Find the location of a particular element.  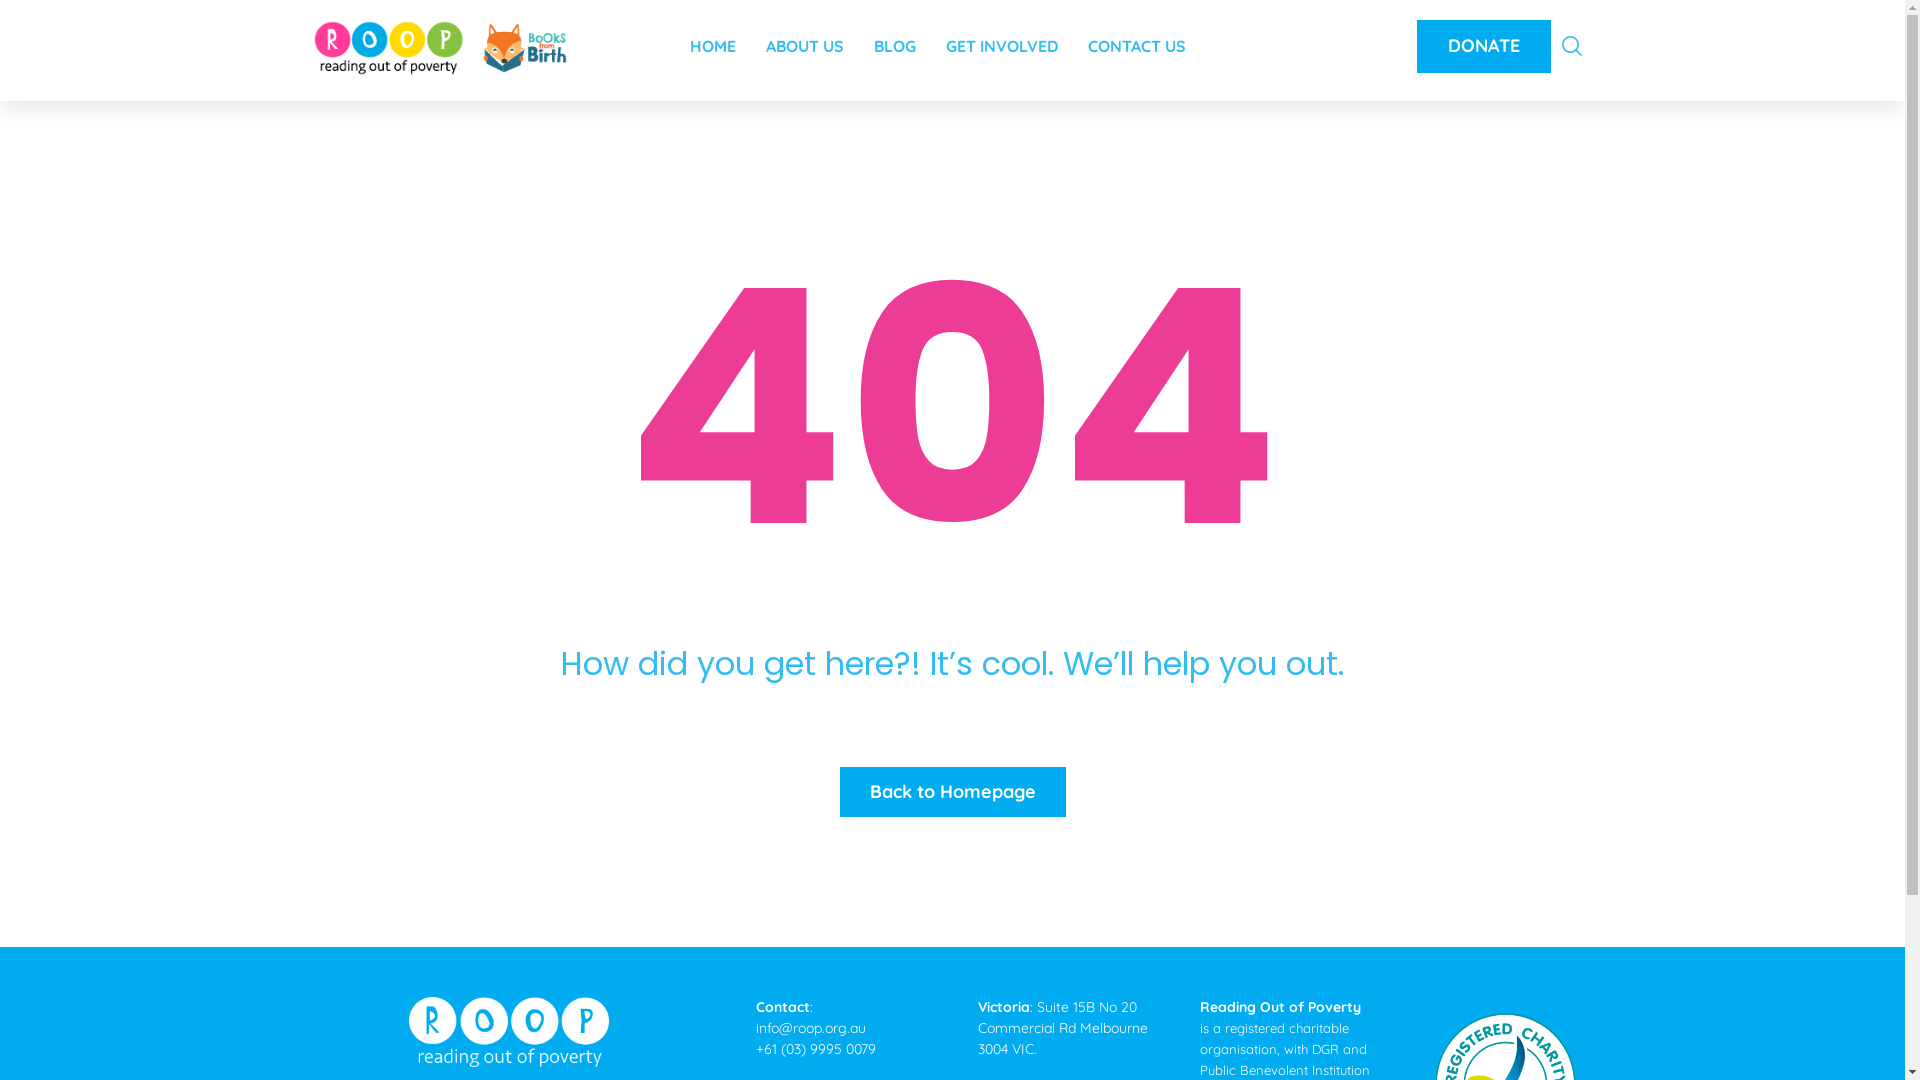

ROOP is located at coordinates (440, 48).